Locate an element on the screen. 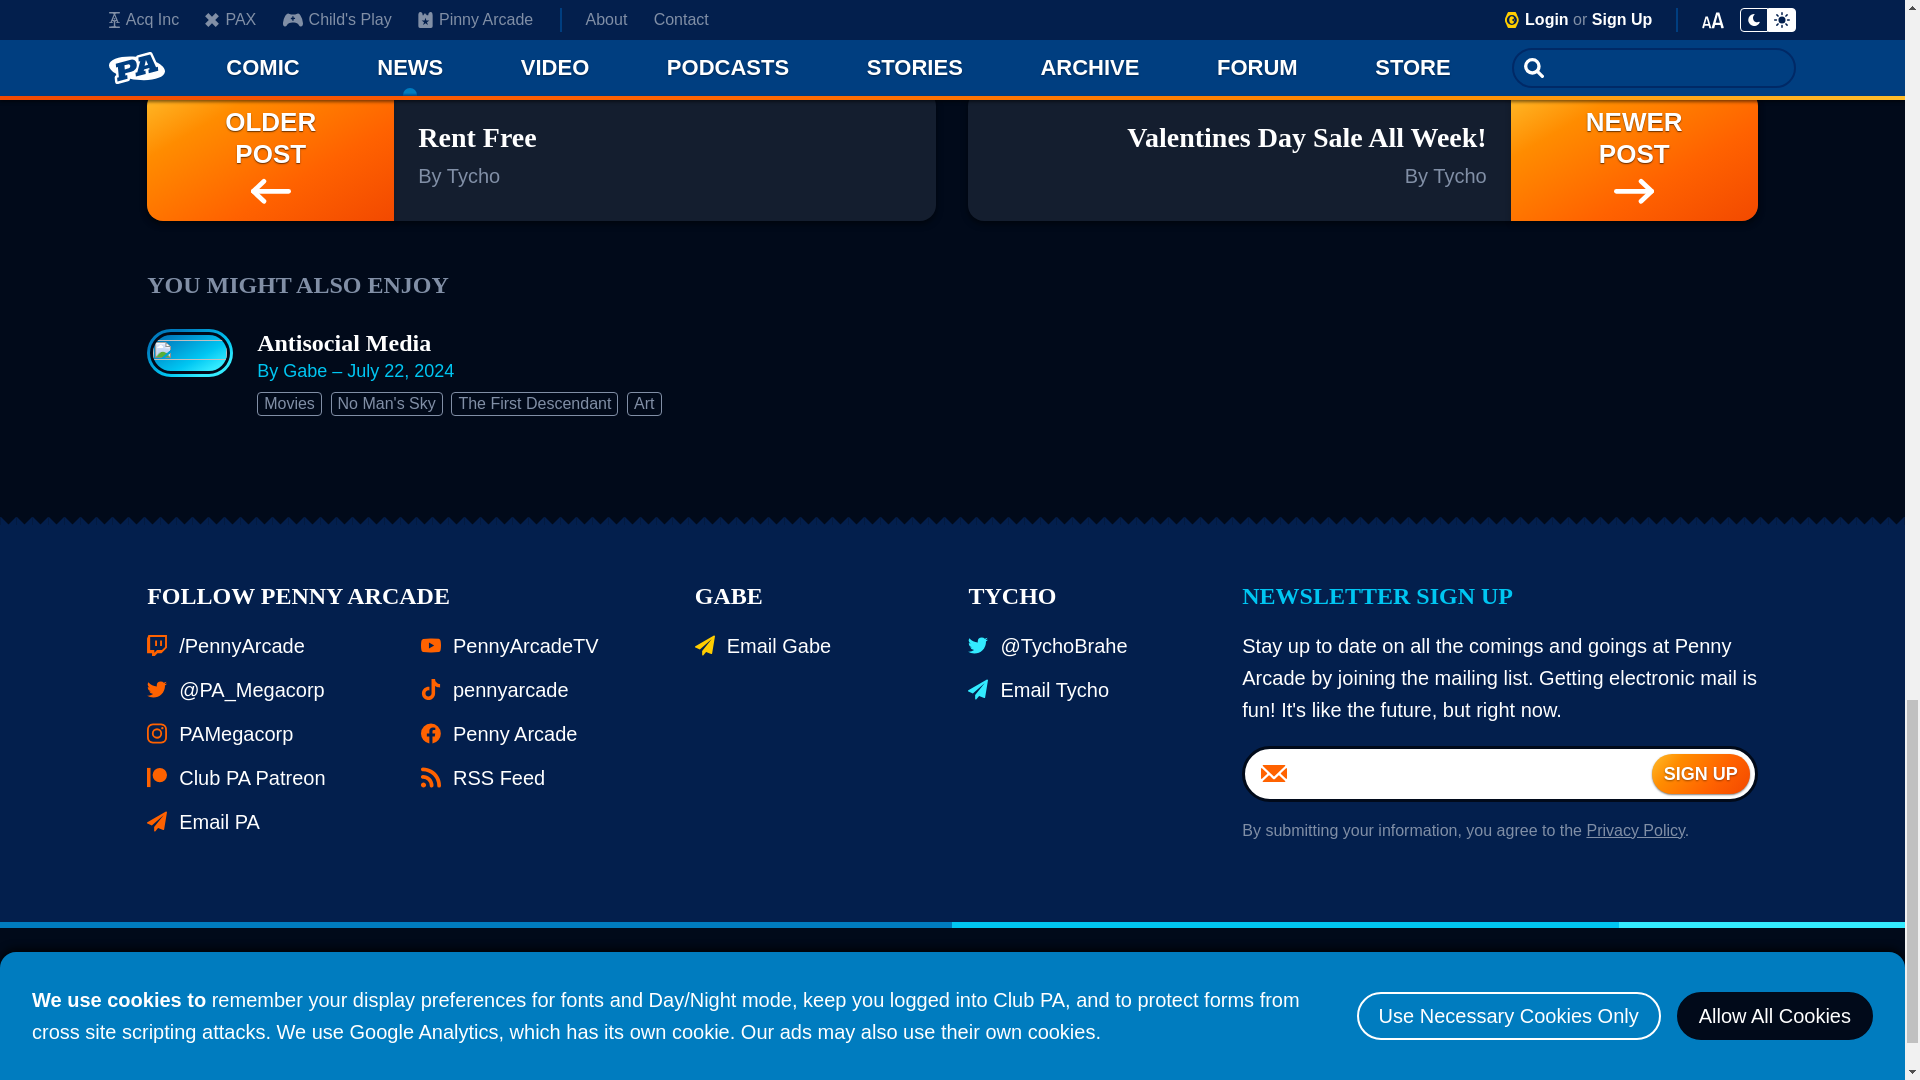 The image size is (1920, 1080). Sign Up is located at coordinates (1700, 773).